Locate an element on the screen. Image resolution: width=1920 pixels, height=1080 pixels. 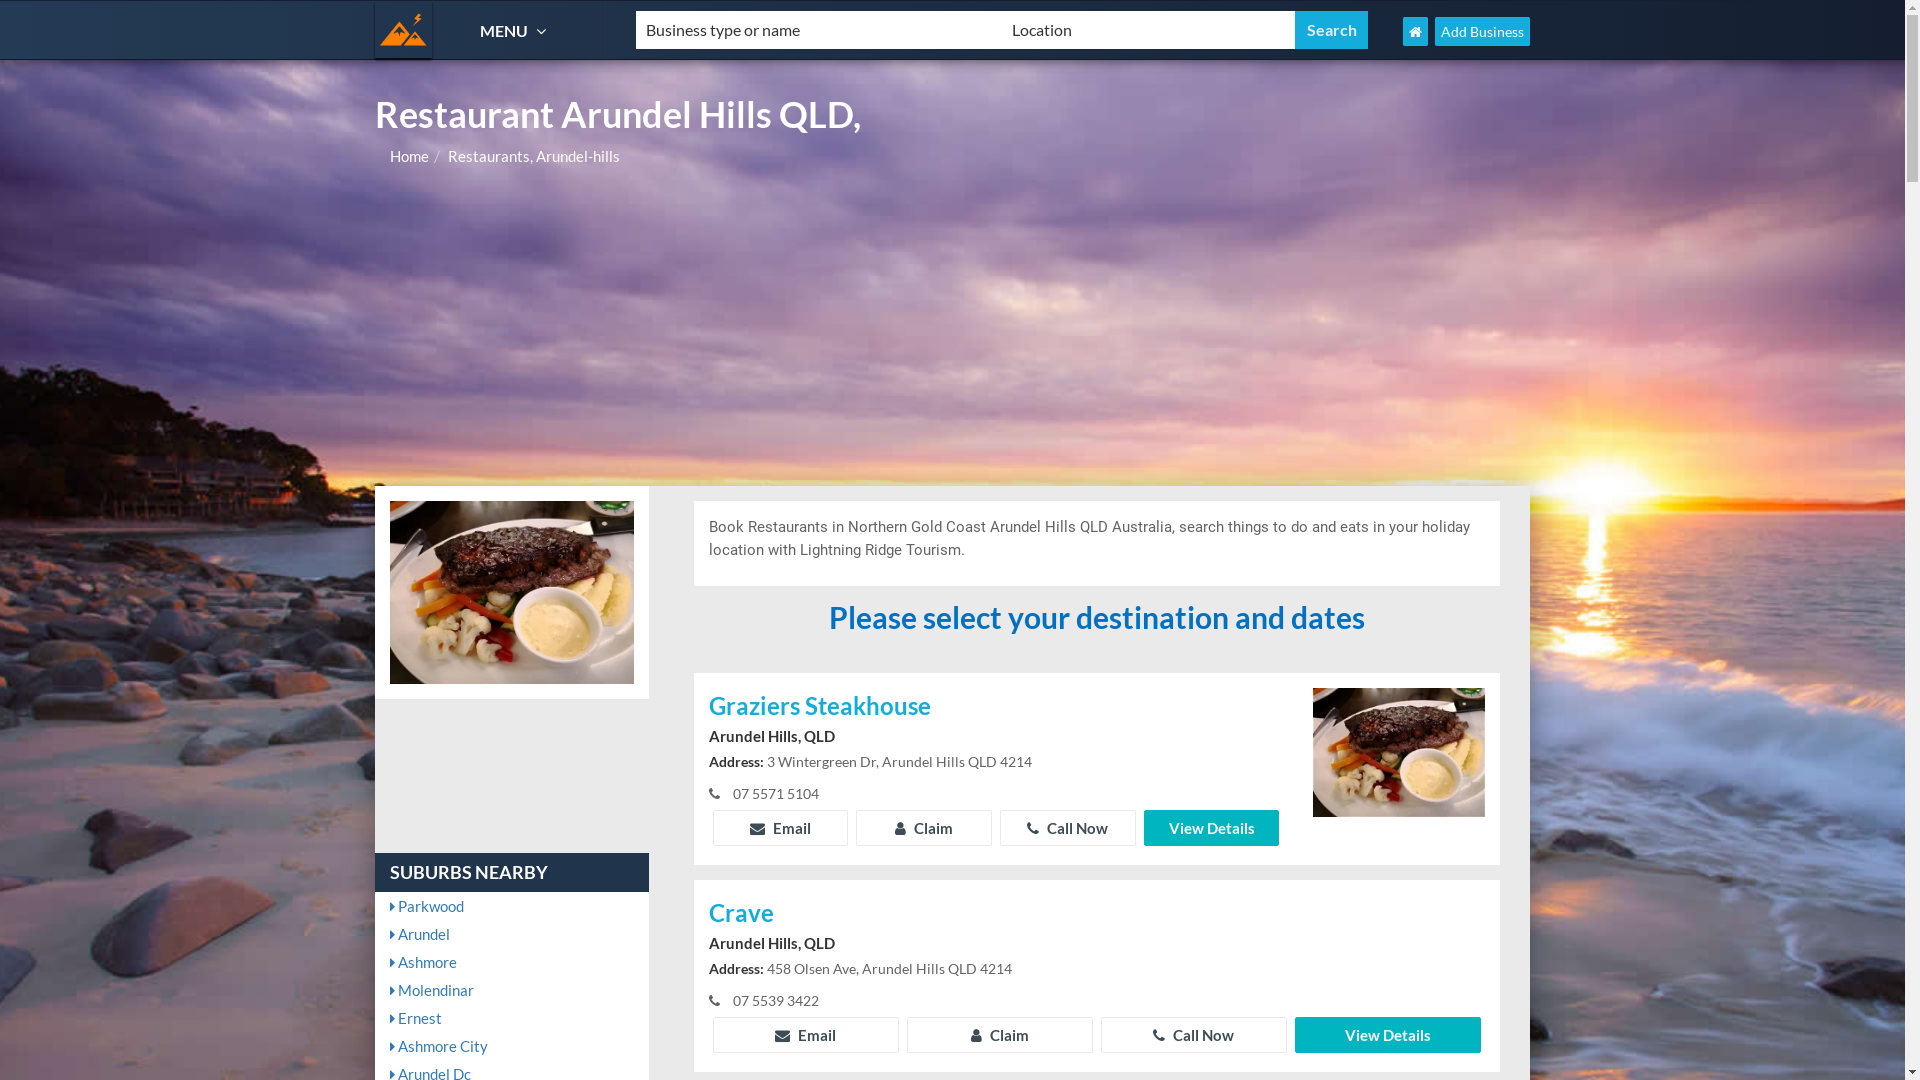
Parkwood is located at coordinates (512, 906).